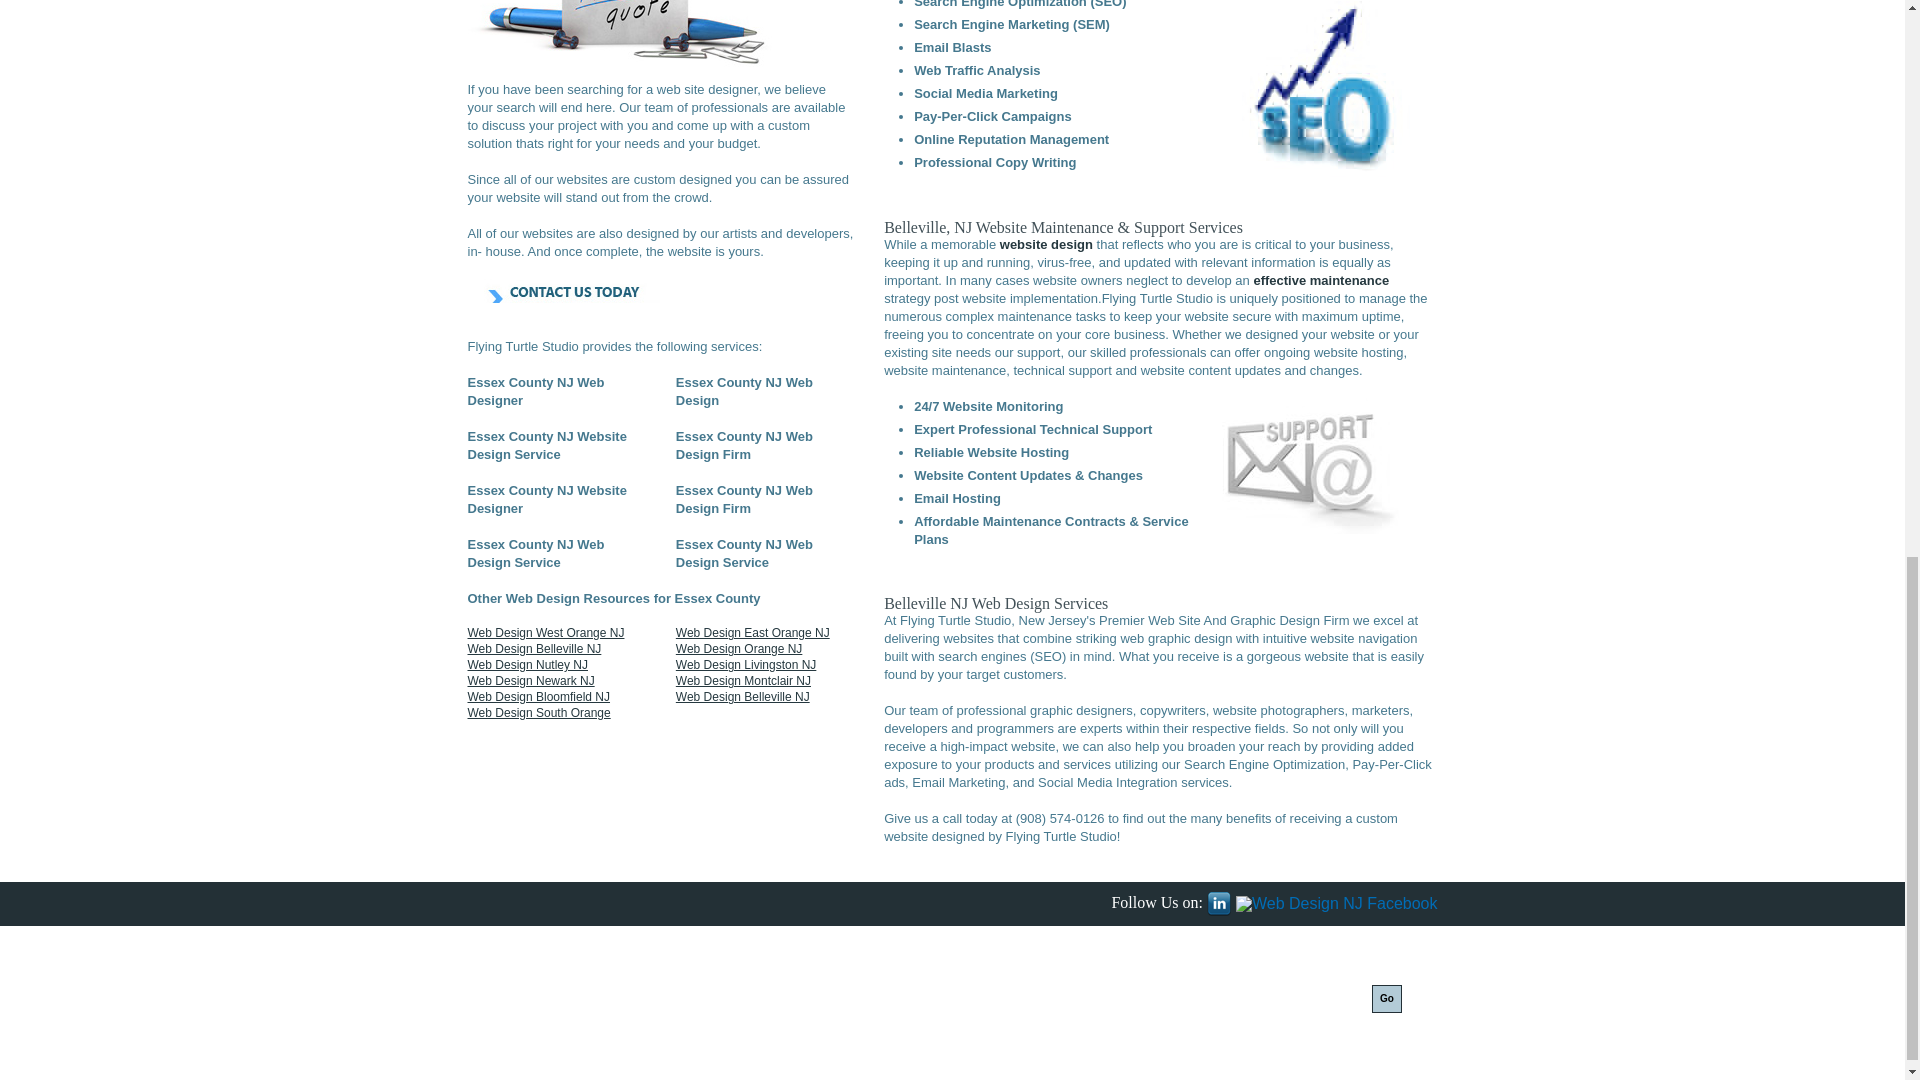  I want to click on Essex County Web Design Newark NJ, so click(532, 680).